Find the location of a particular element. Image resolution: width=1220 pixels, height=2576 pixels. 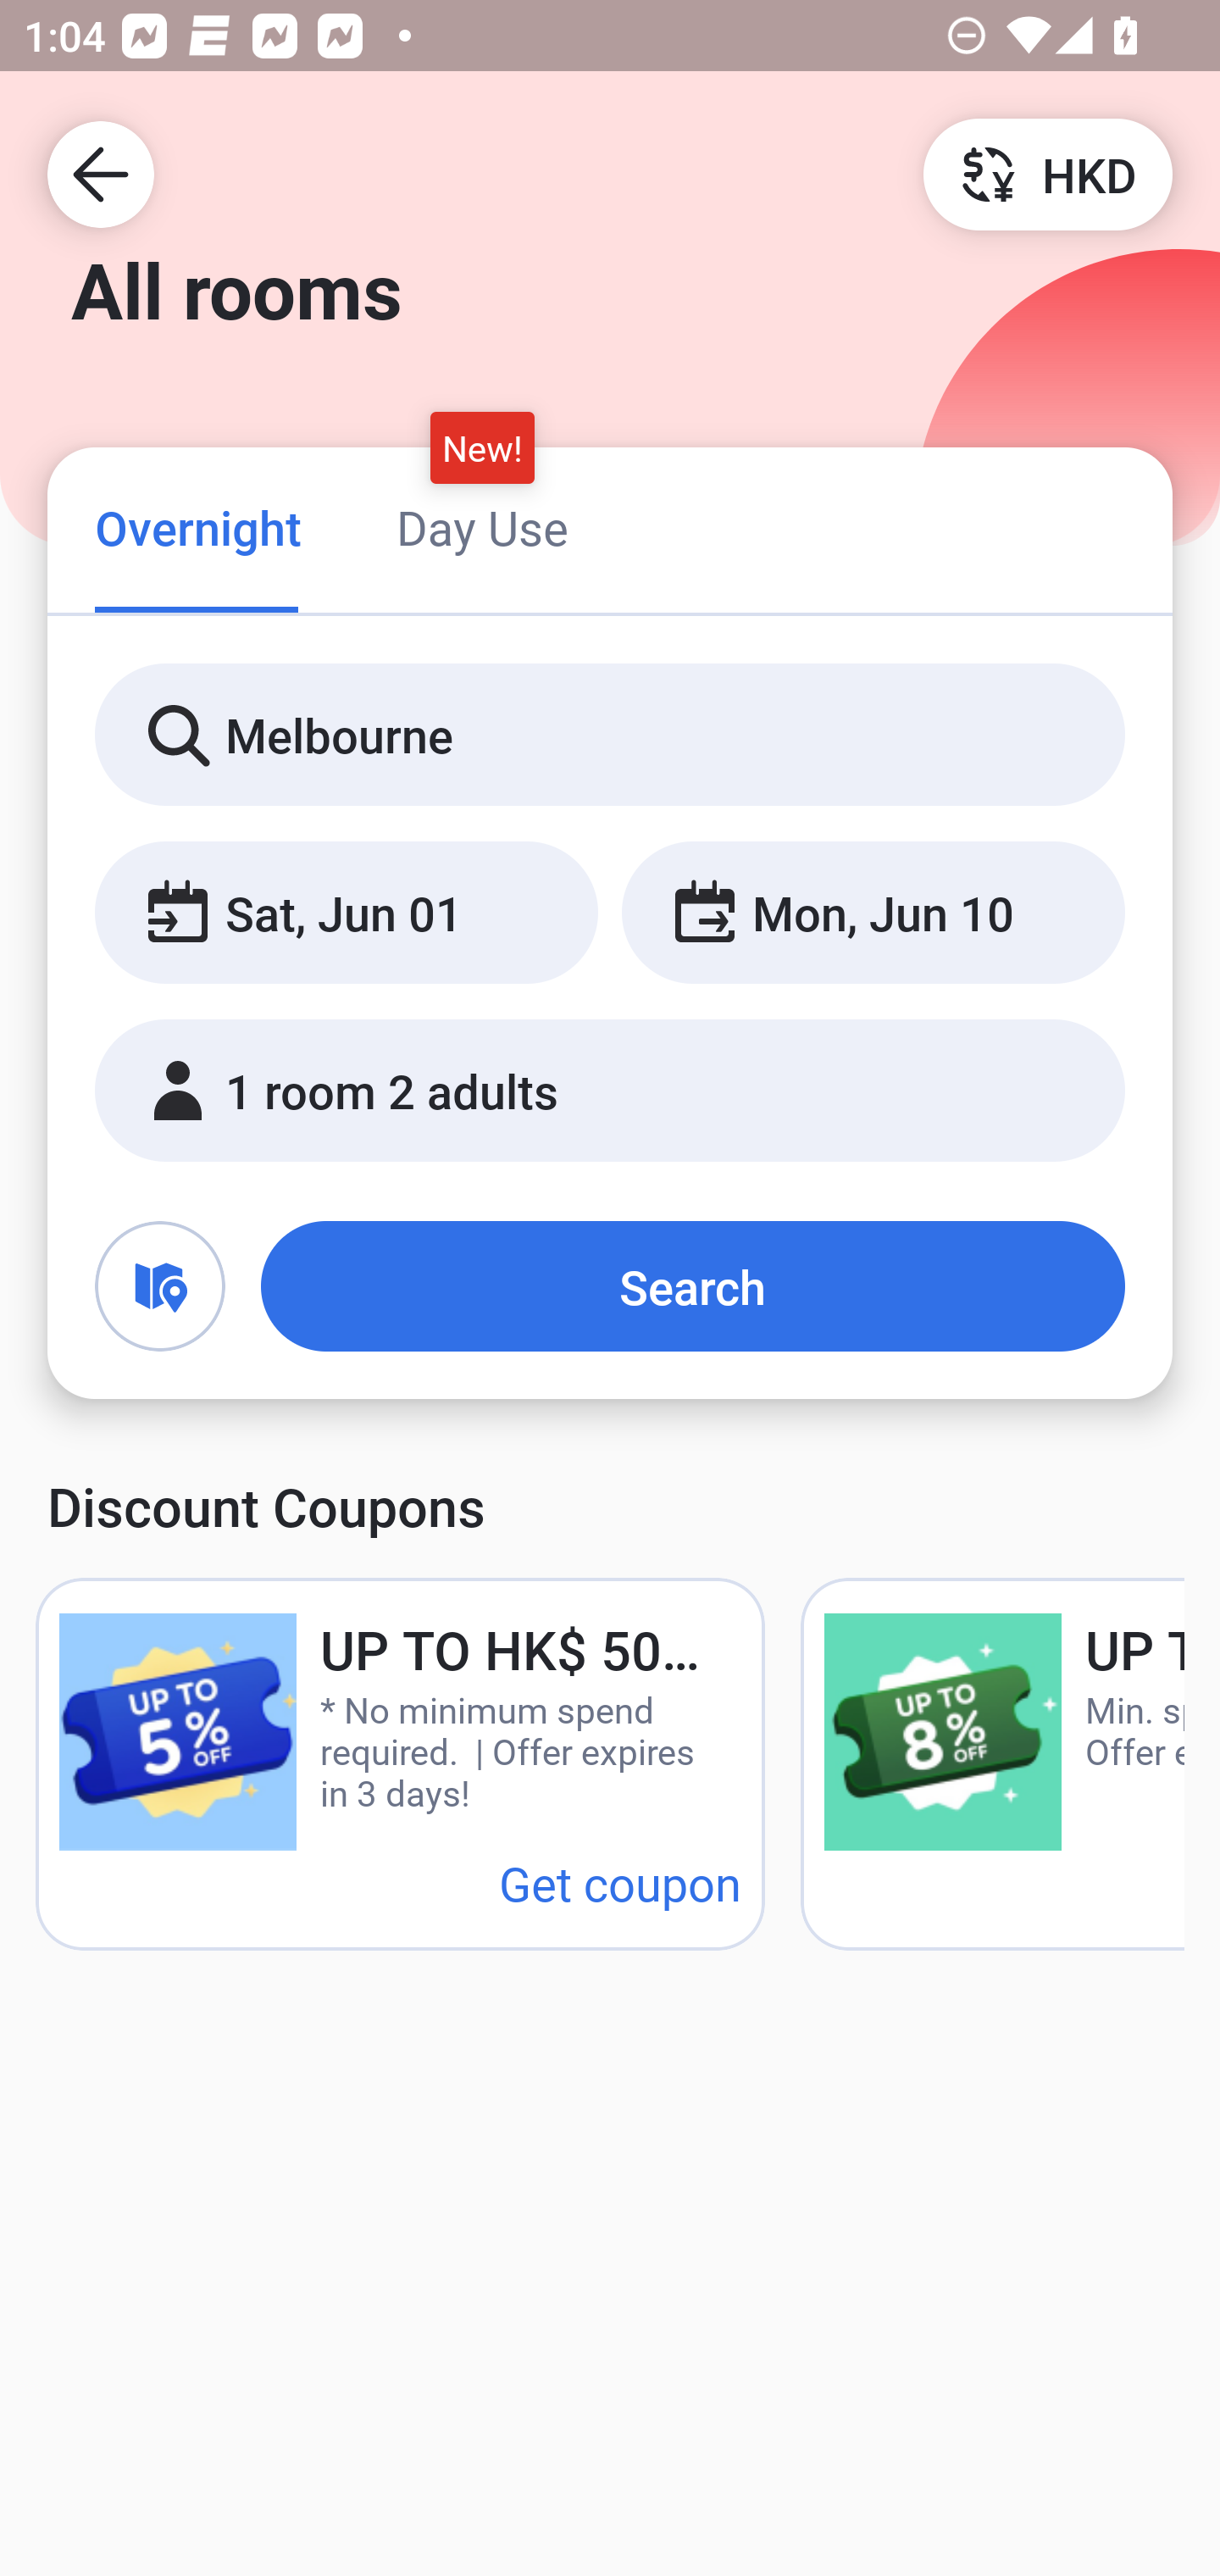

Sat, Jun 01 is located at coordinates (346, 913).